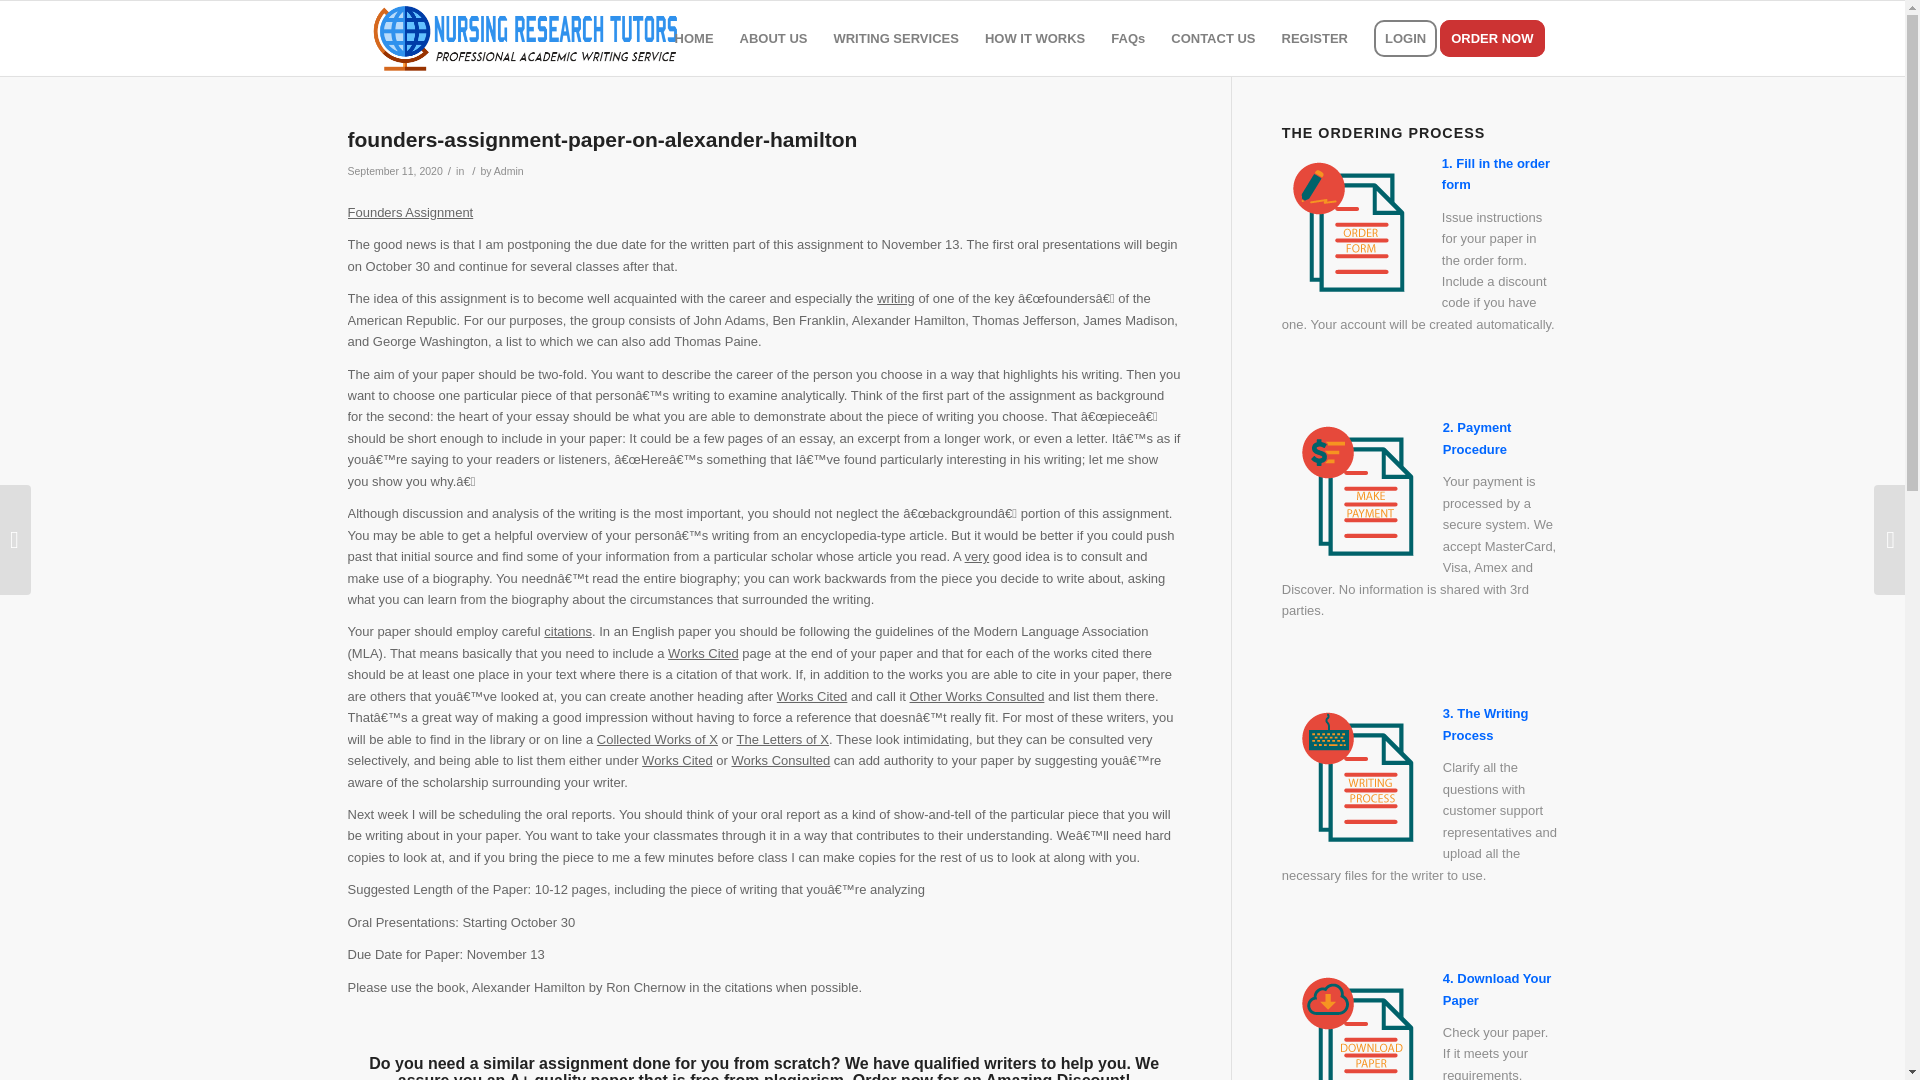 This screenshot has height=1080, width=1920. Describe the element at coordinates (508, 171) in the screenshot. I see `Admin` at that location.